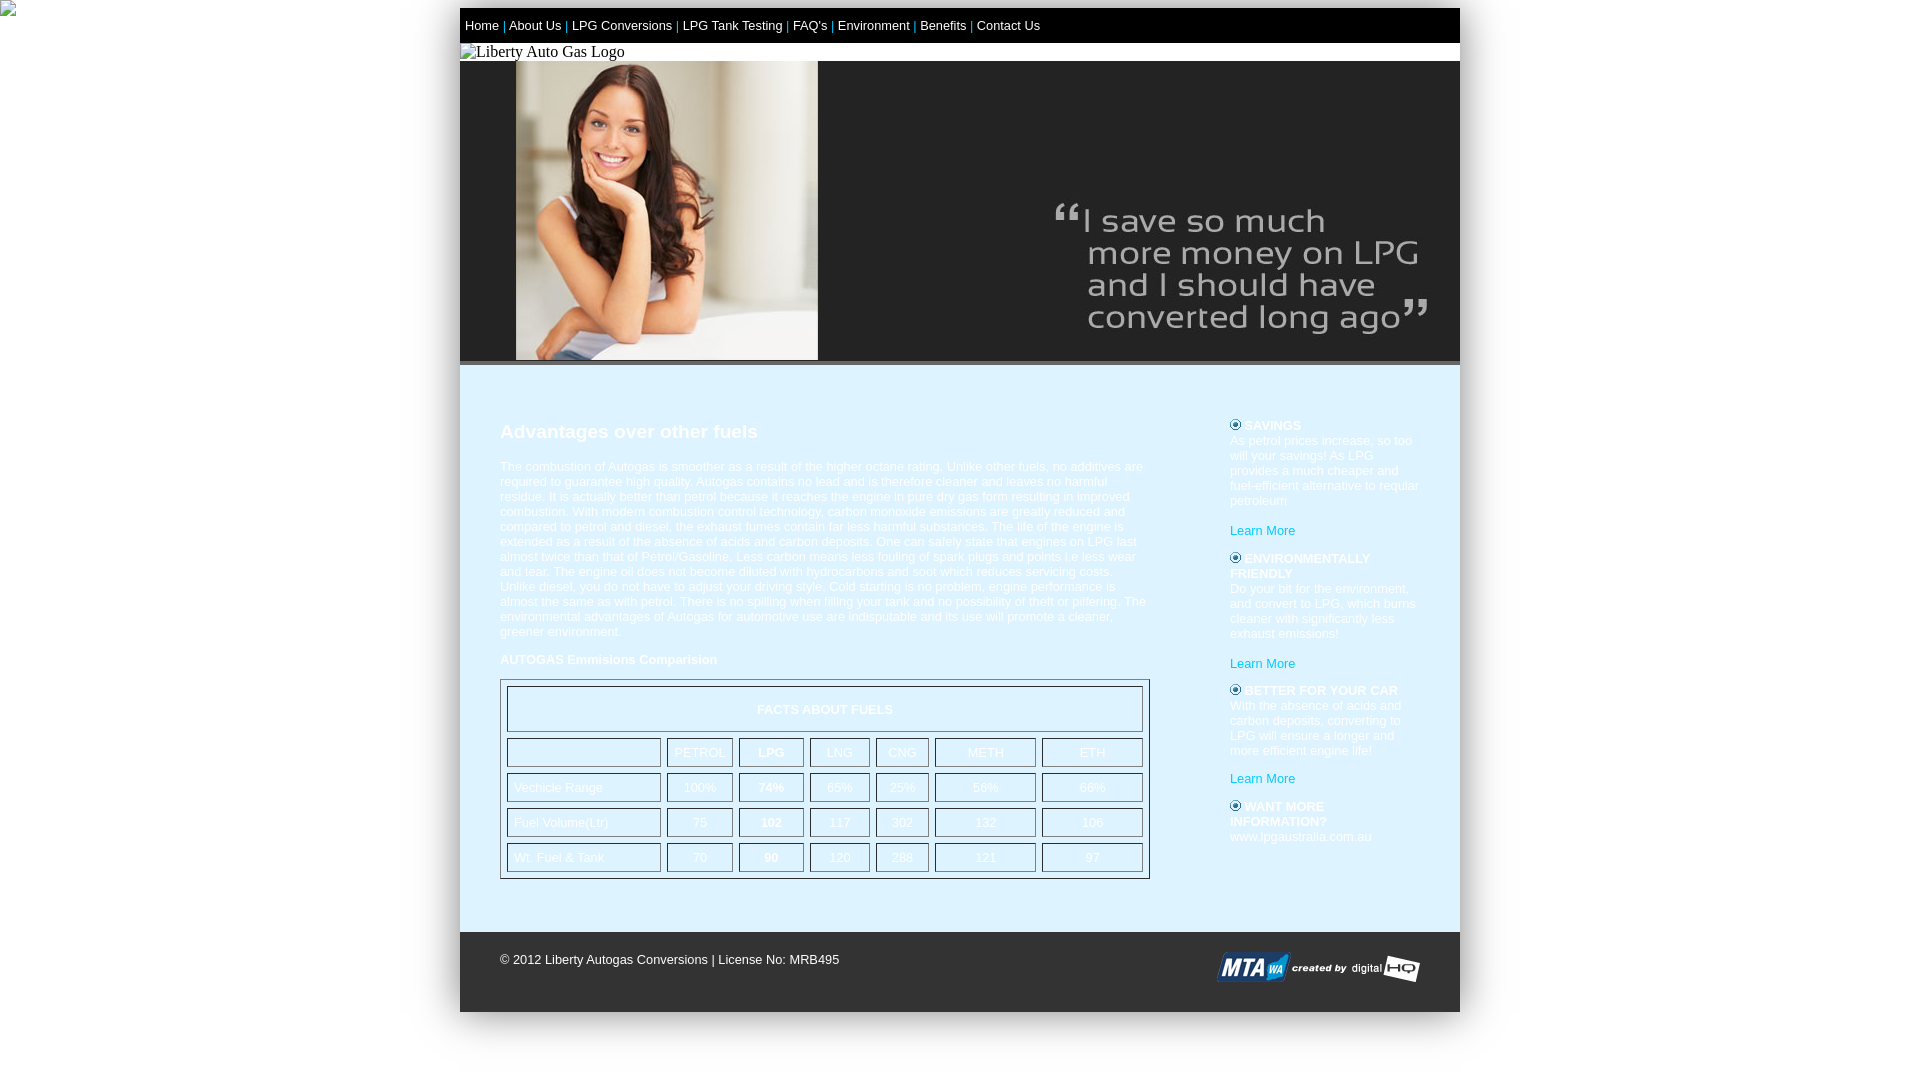 This screenshot has height=1080, width=1920. What do you see at coordinates (810, 26) in the screenshot?
I see `FAQ's` at bounding box center [810, 26].